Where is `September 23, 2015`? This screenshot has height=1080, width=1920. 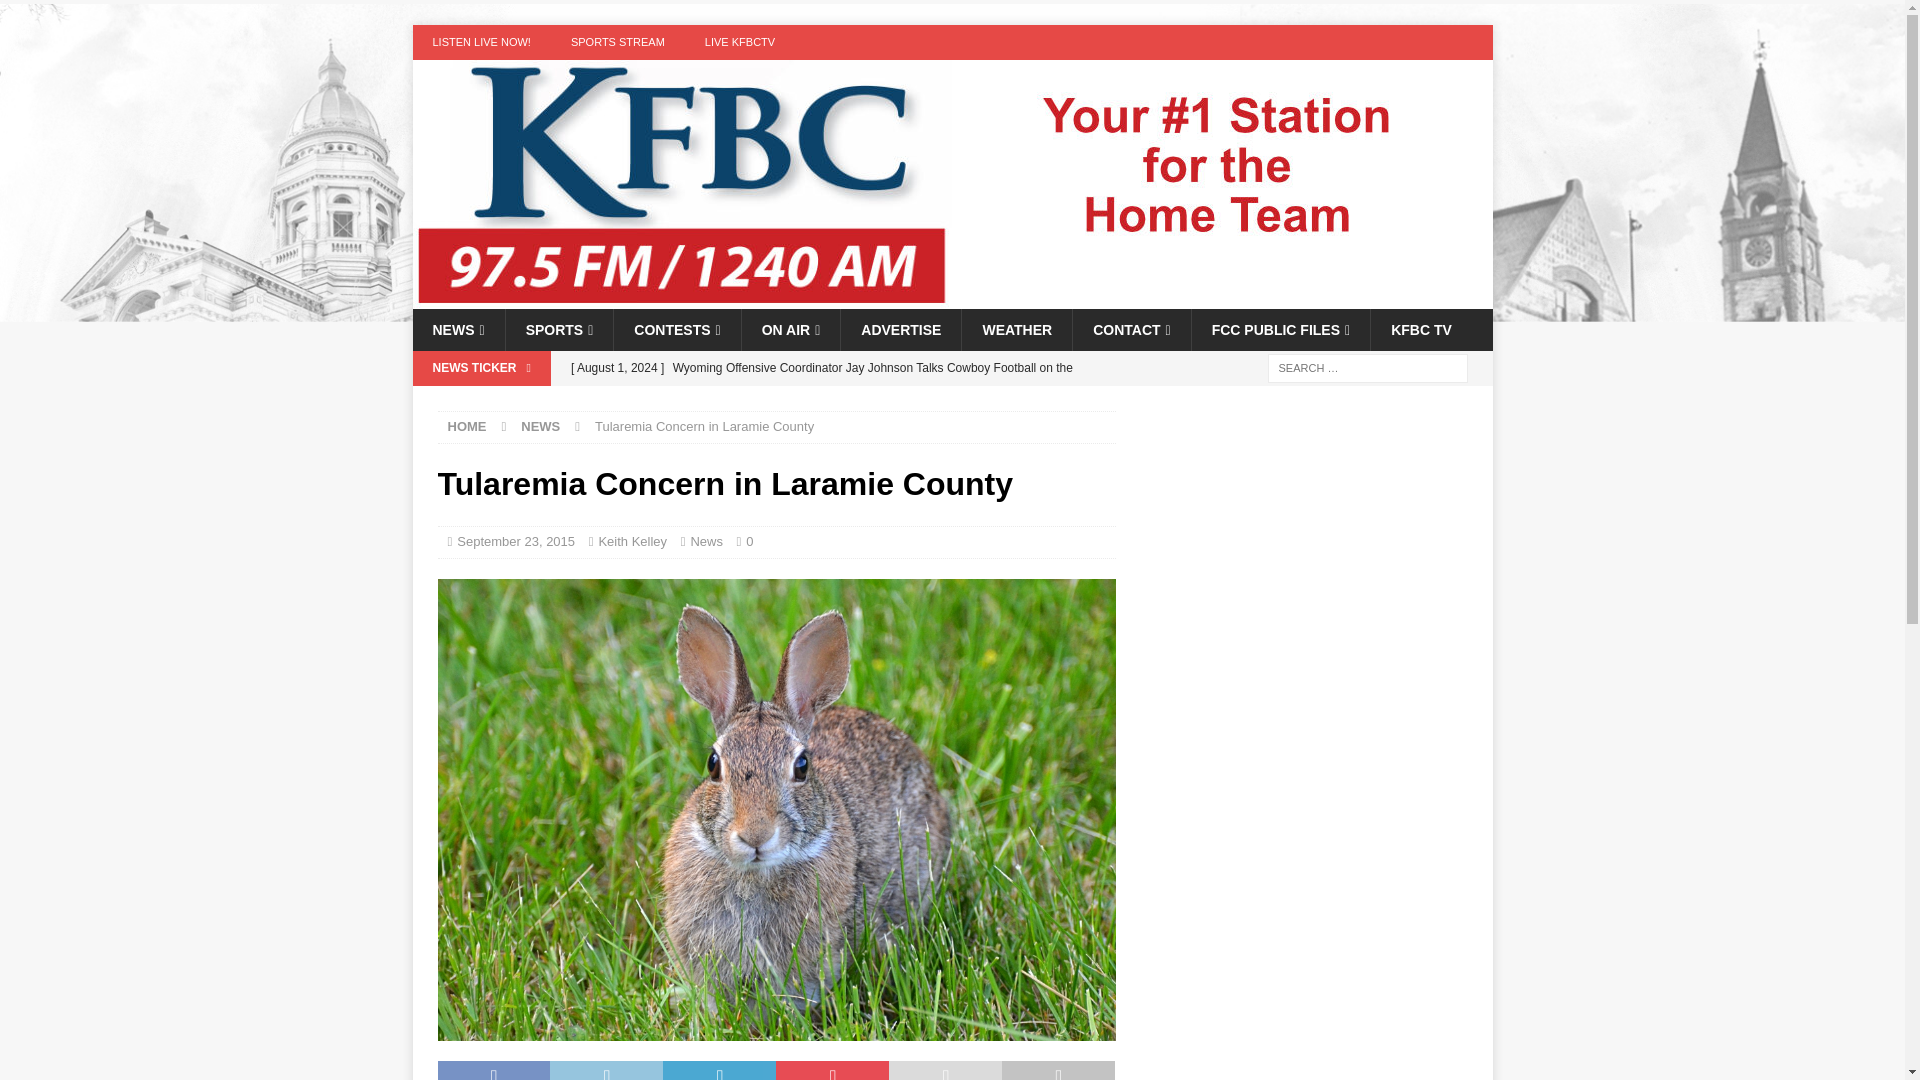
September 23, 2015 is located at coordinates (515, 540).